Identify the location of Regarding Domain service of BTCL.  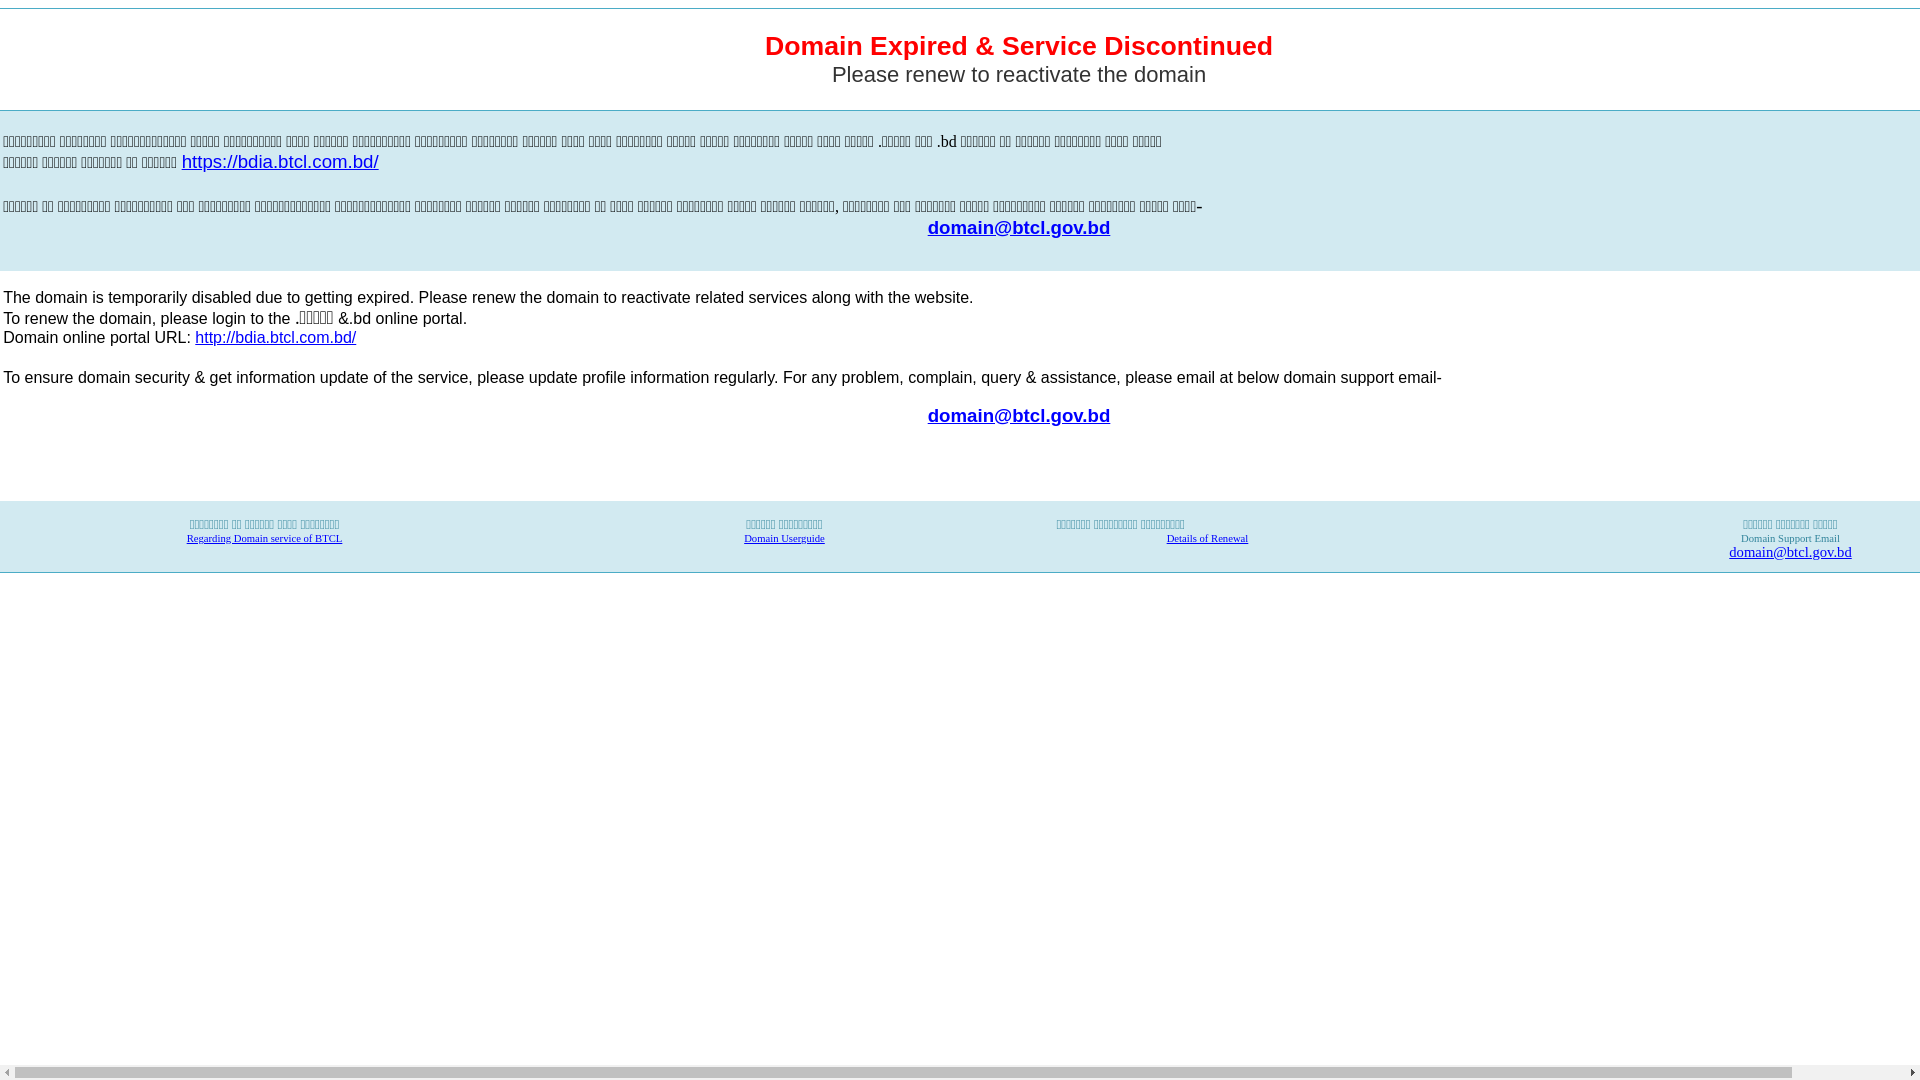
(265, 538).